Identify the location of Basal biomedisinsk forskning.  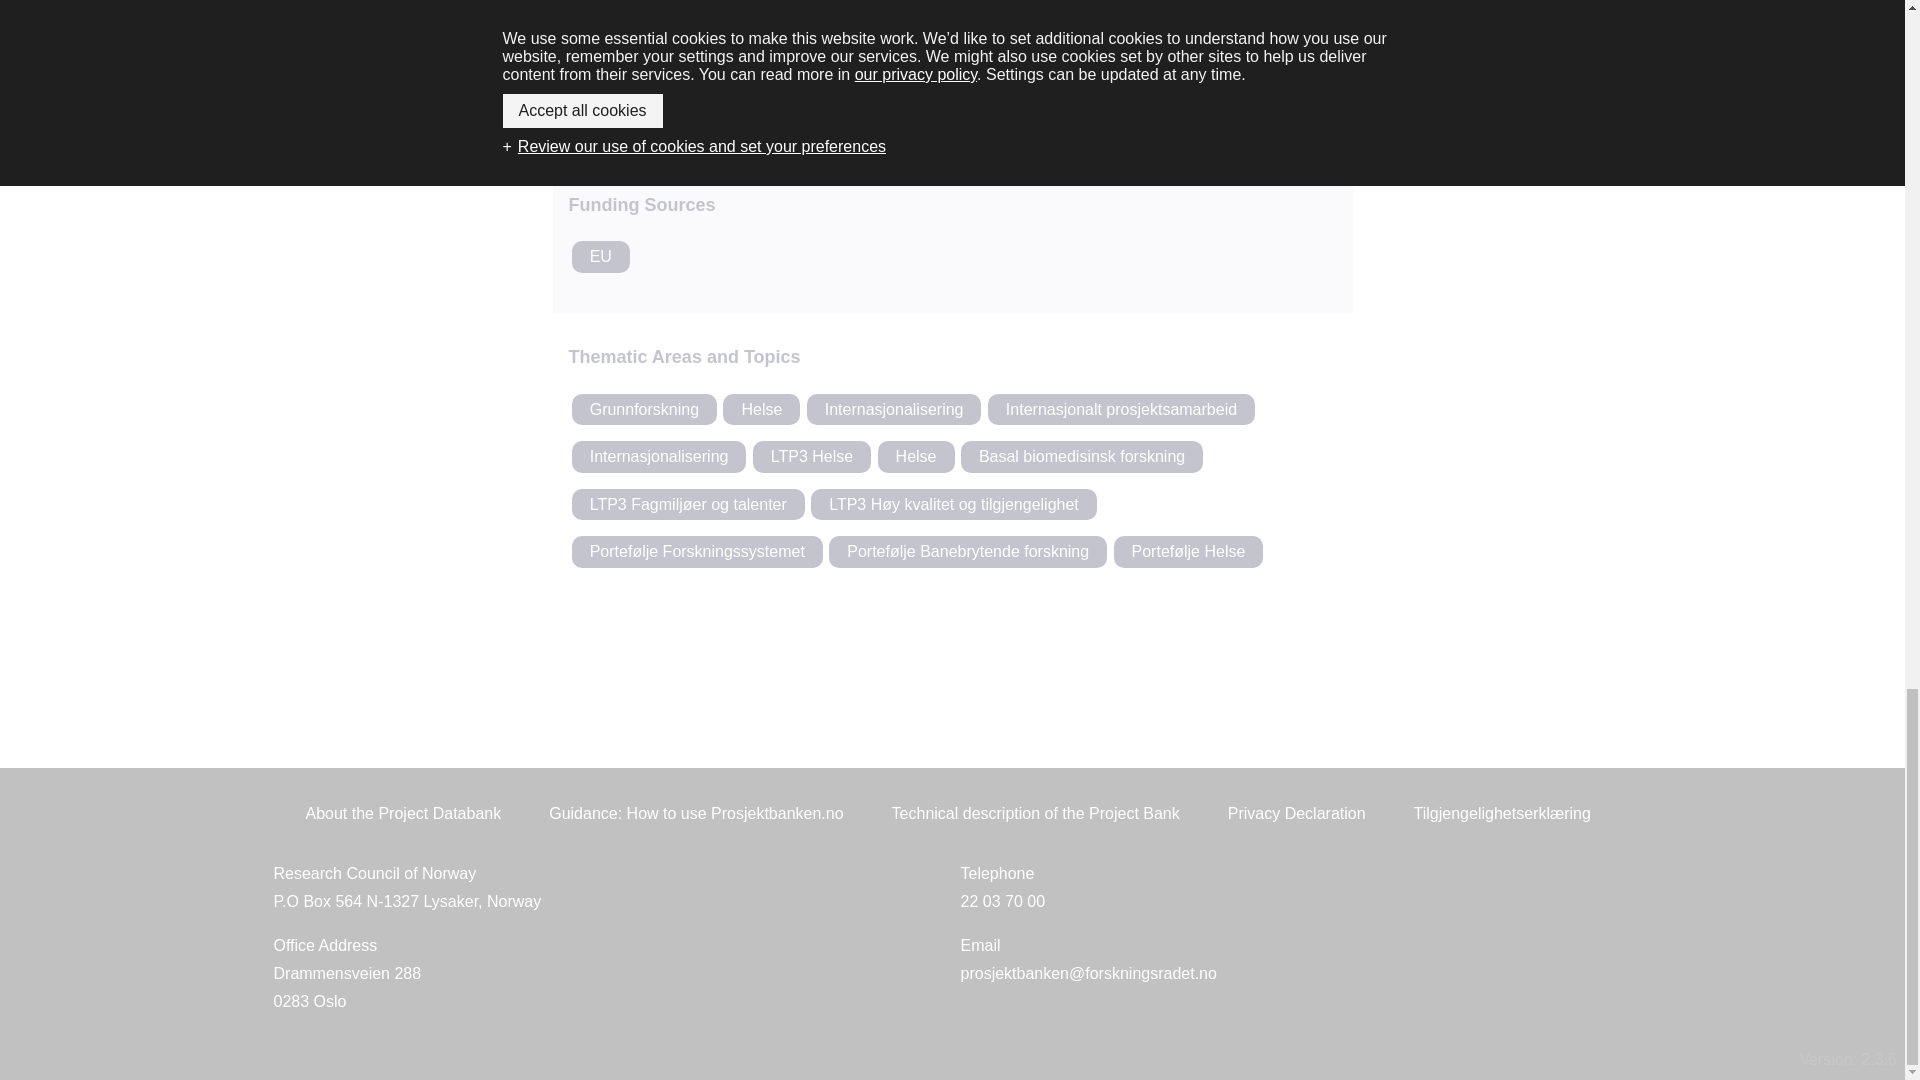
(1082, 456).